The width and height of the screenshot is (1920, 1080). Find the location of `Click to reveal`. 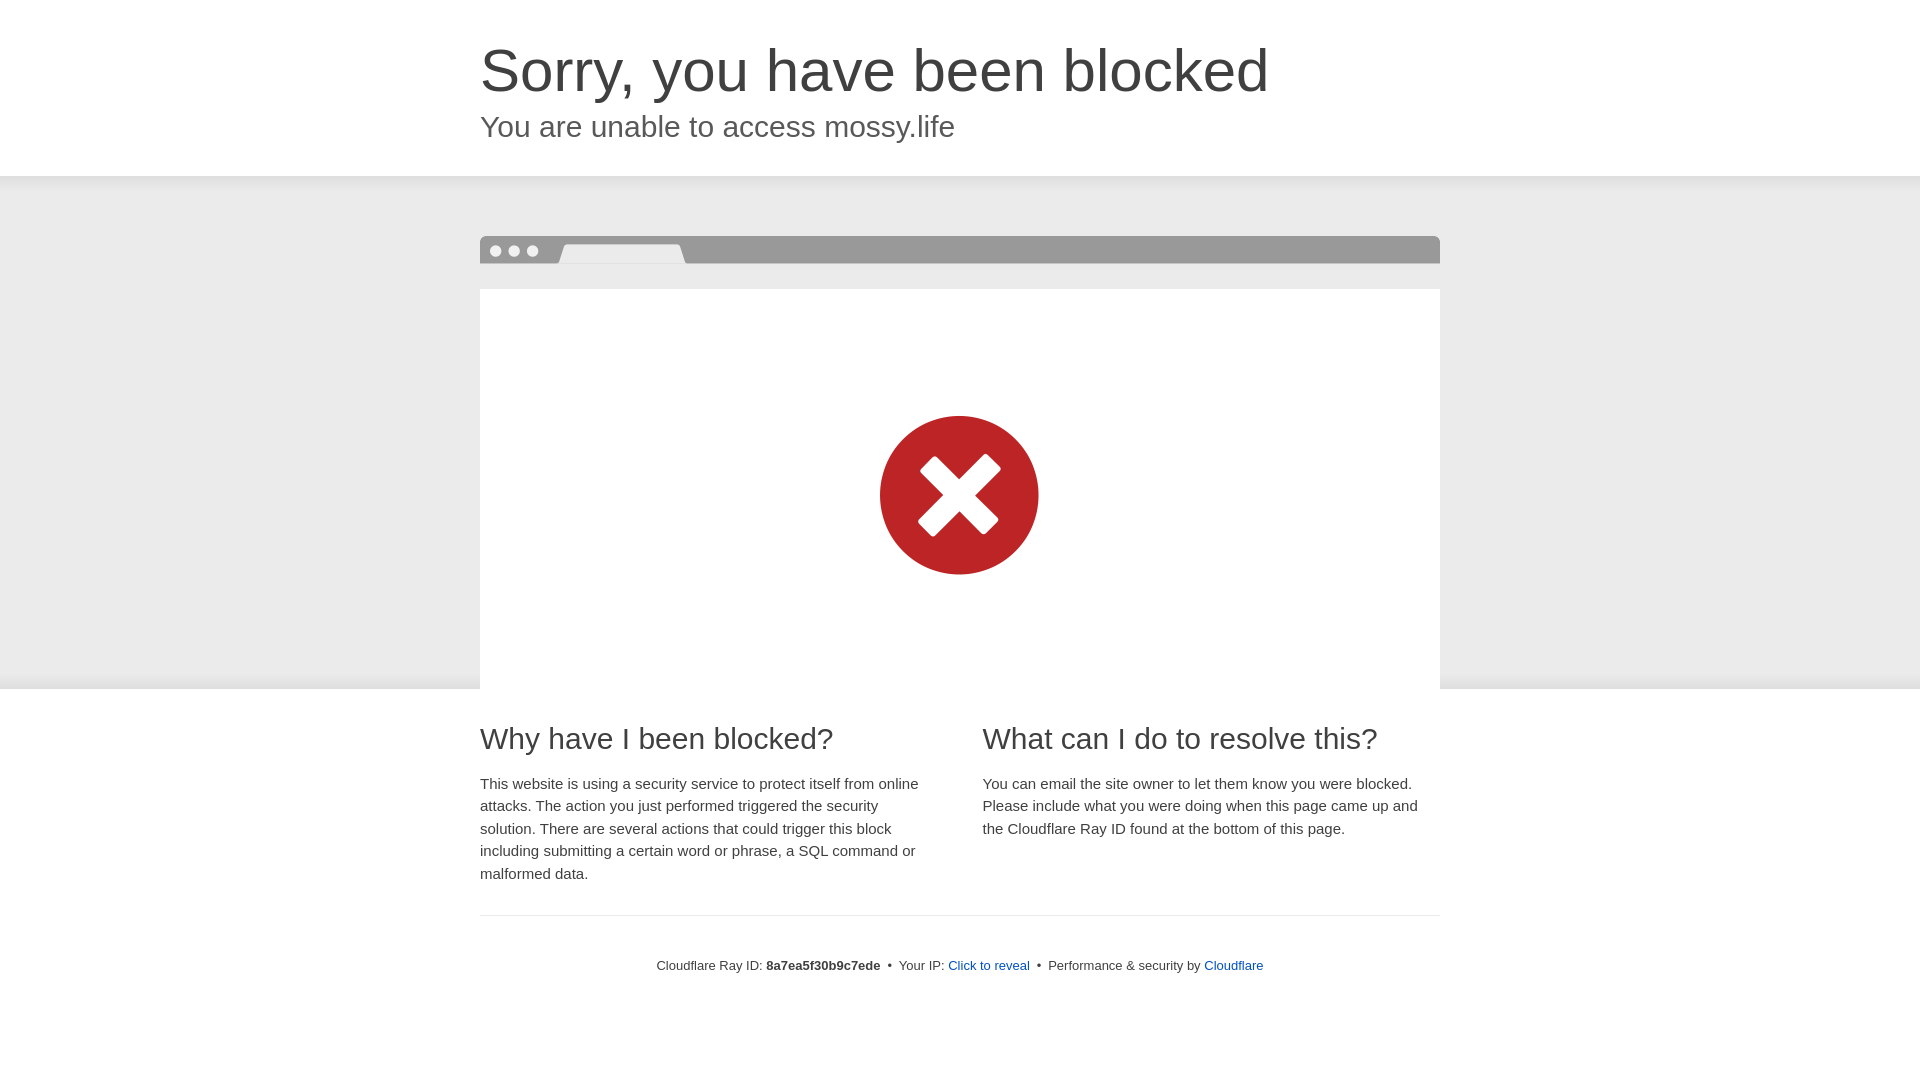

Click to reveal is located at coordinates (988, 966).